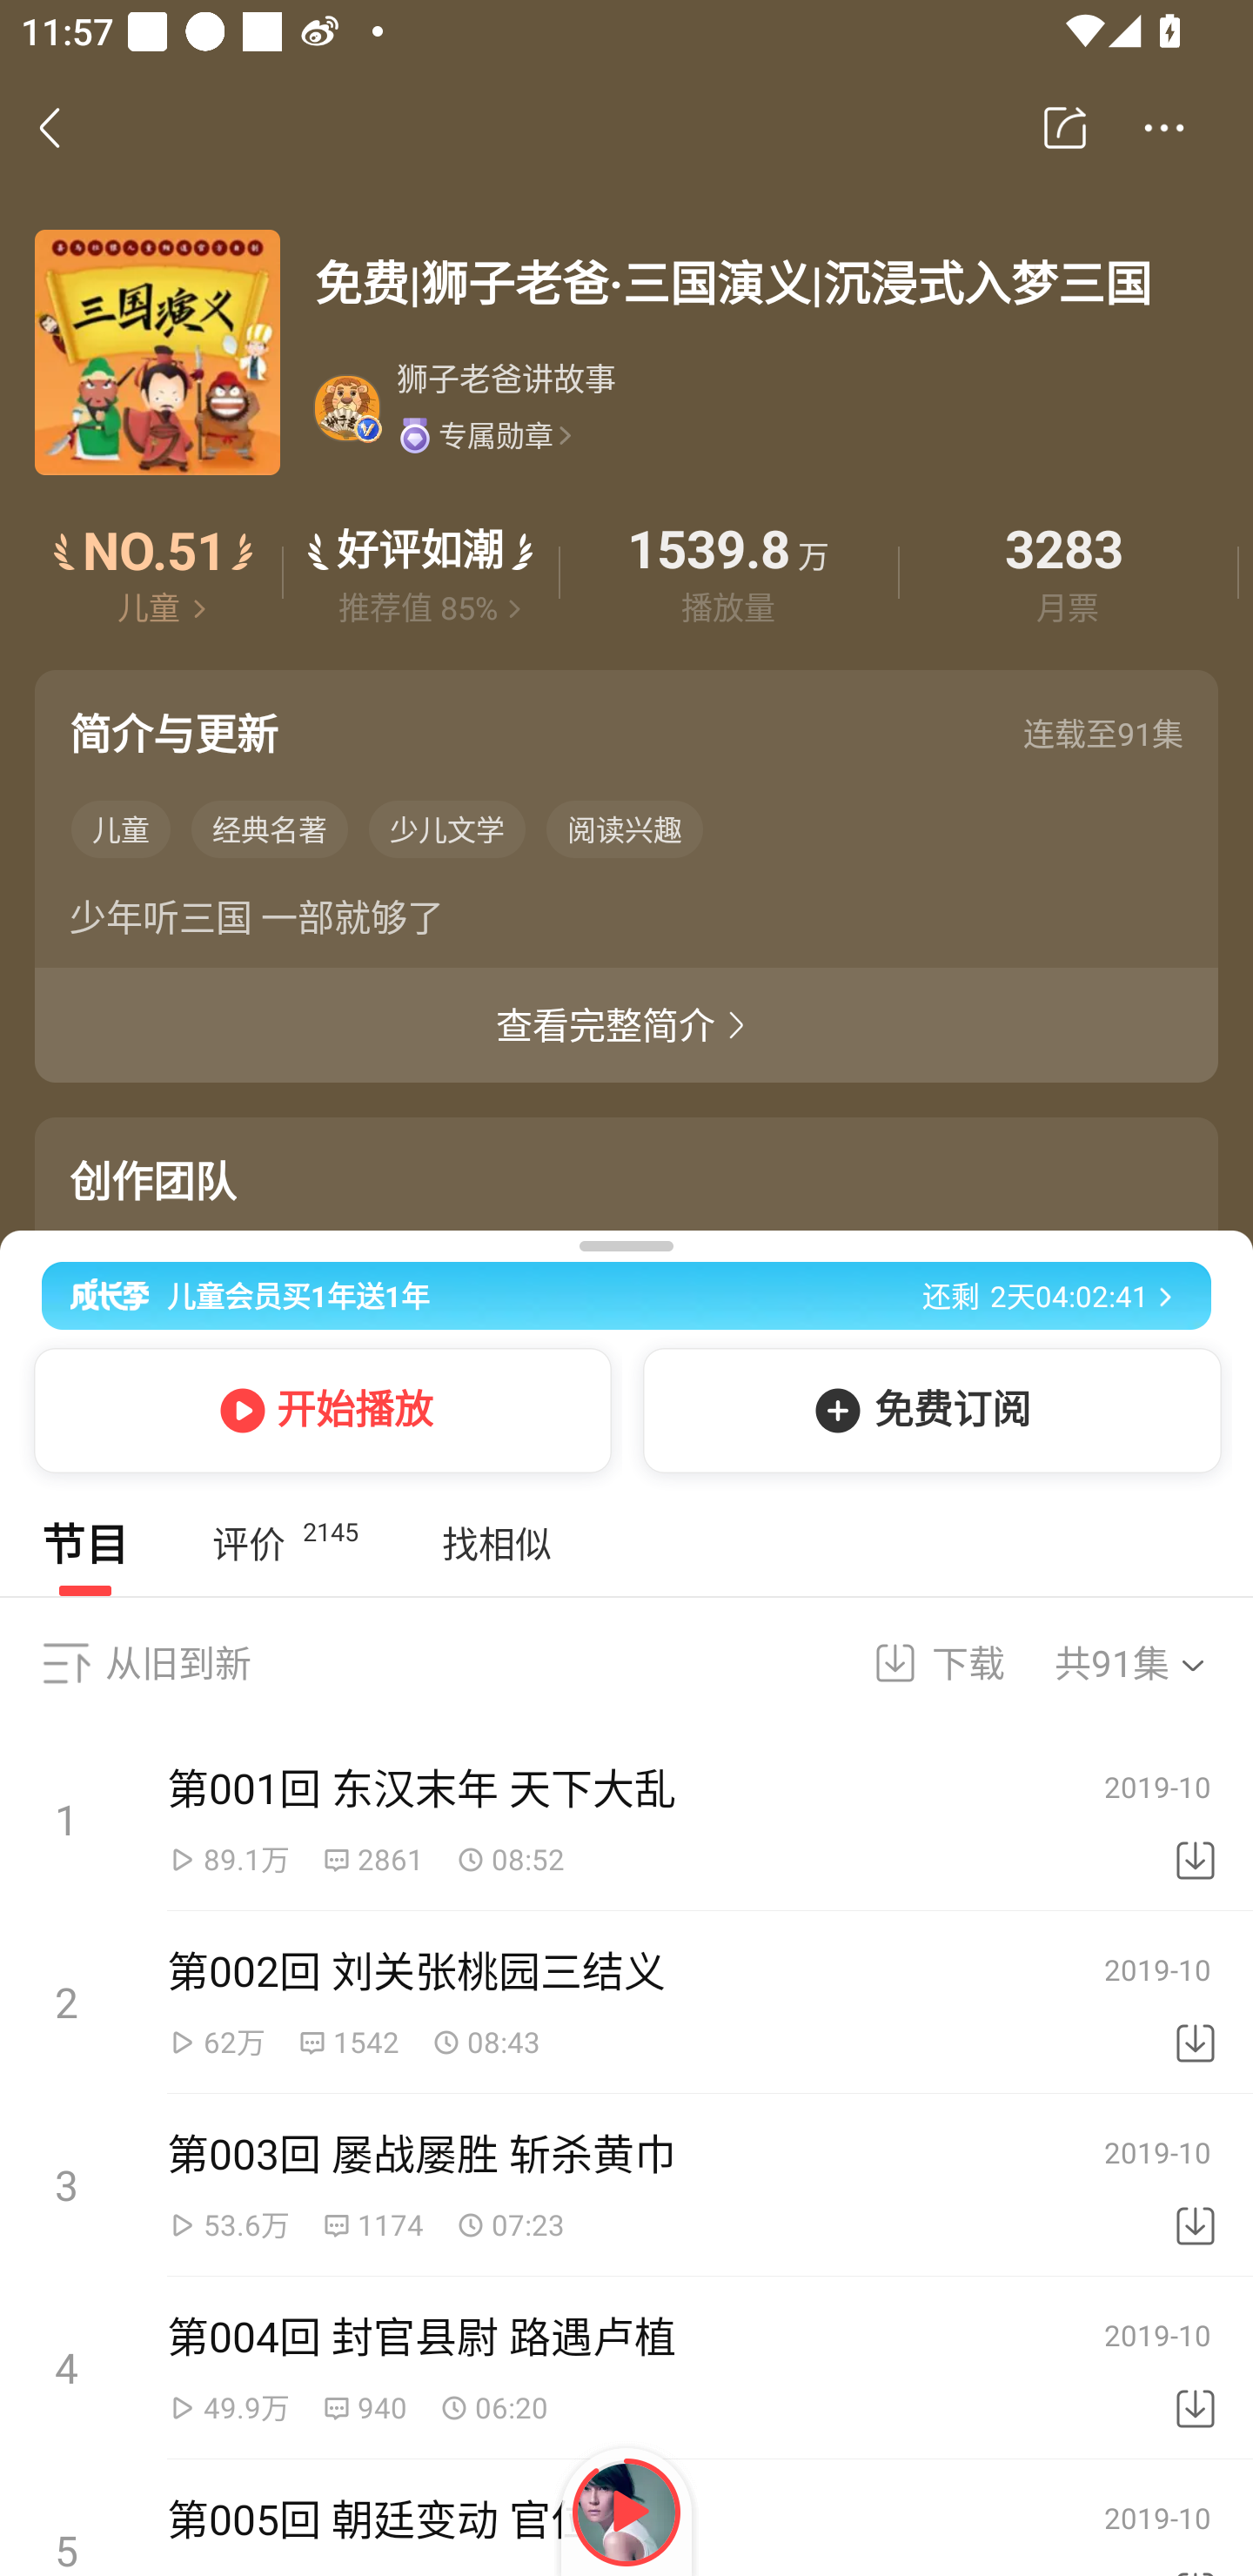  What do you see at coordinates (154, 573) in the screenshot?
I see `排行榜` at bounding box center [154, 573].